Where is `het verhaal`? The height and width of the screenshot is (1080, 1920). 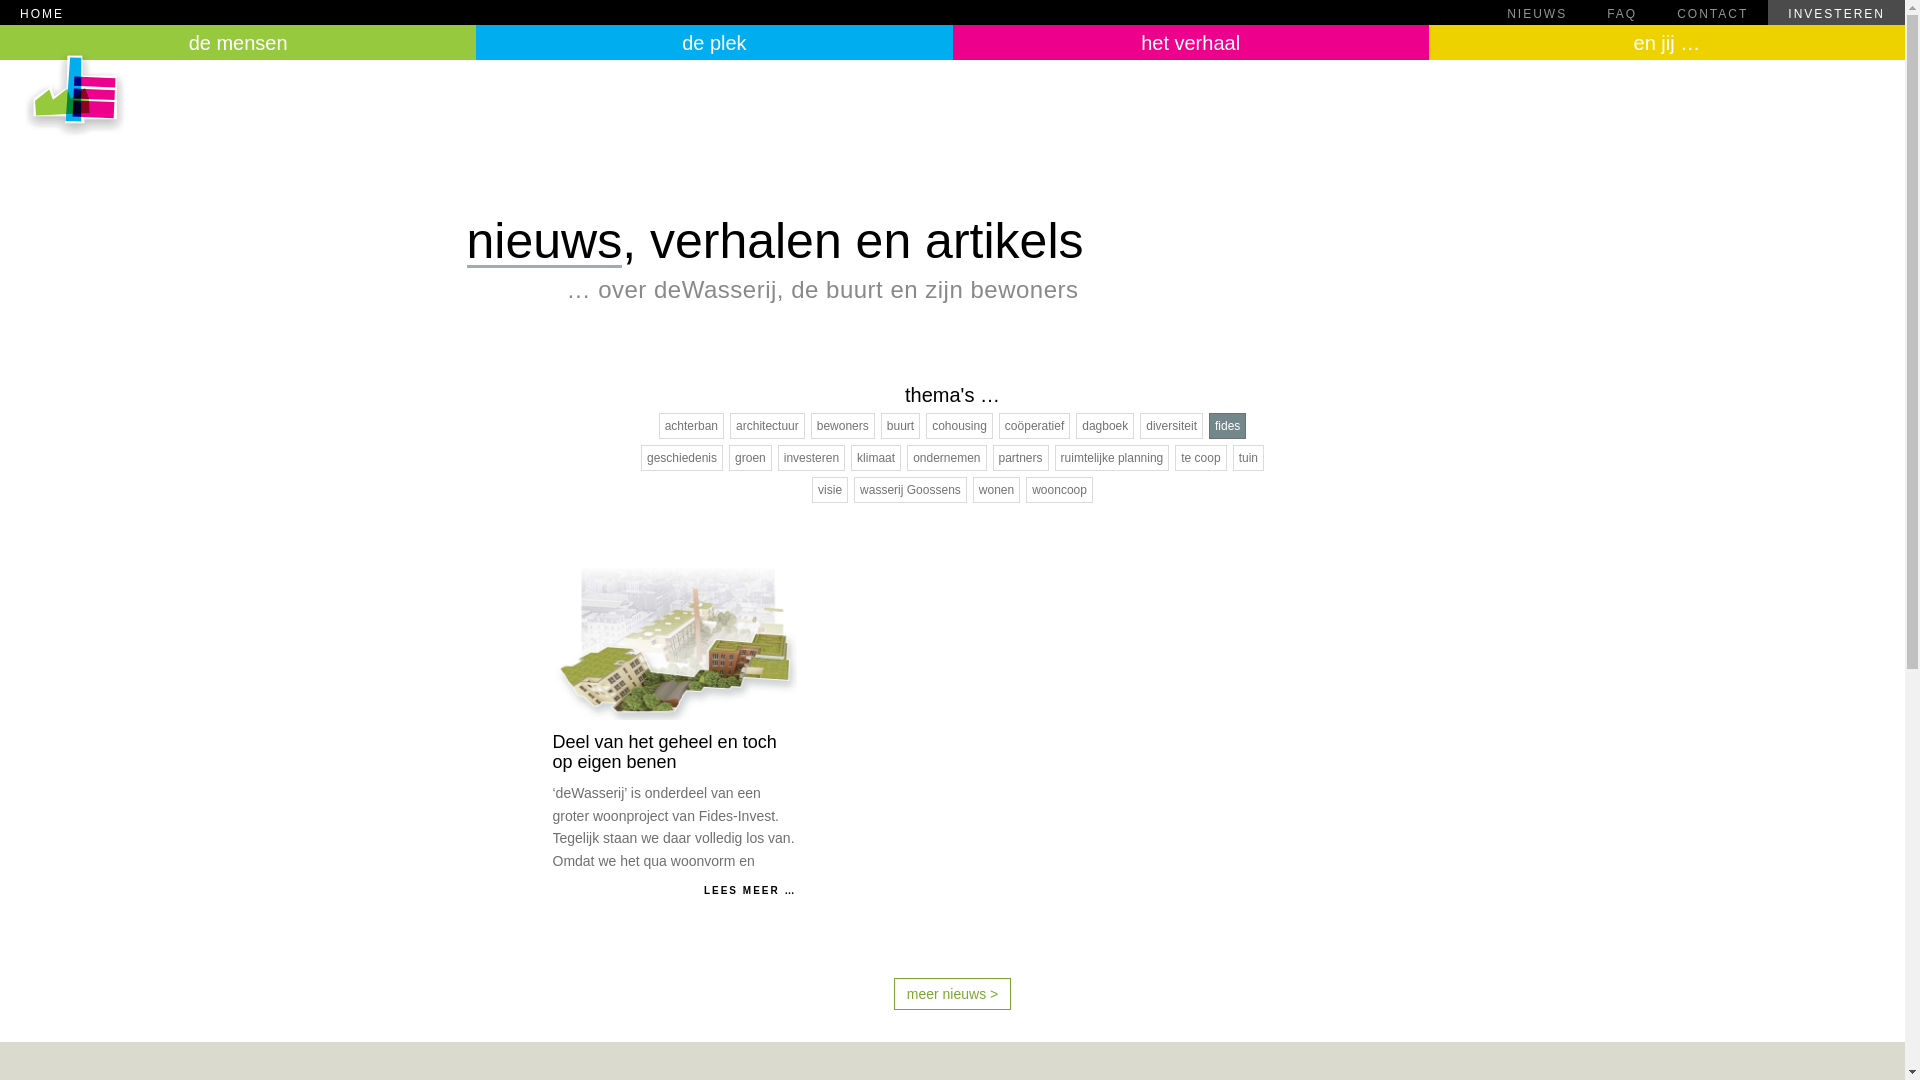
het verhaal is located at coordinates (1190, 42).